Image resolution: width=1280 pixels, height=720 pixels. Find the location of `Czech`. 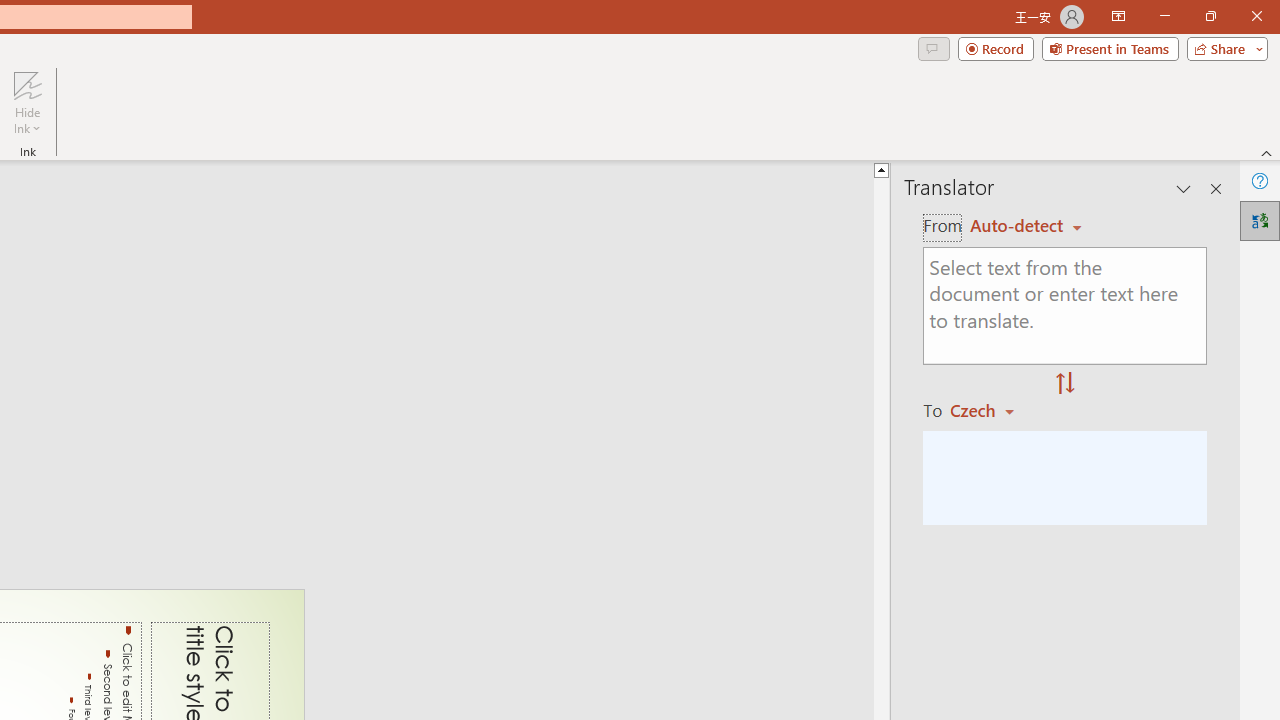

Czech is located at coordinates (991, 410).